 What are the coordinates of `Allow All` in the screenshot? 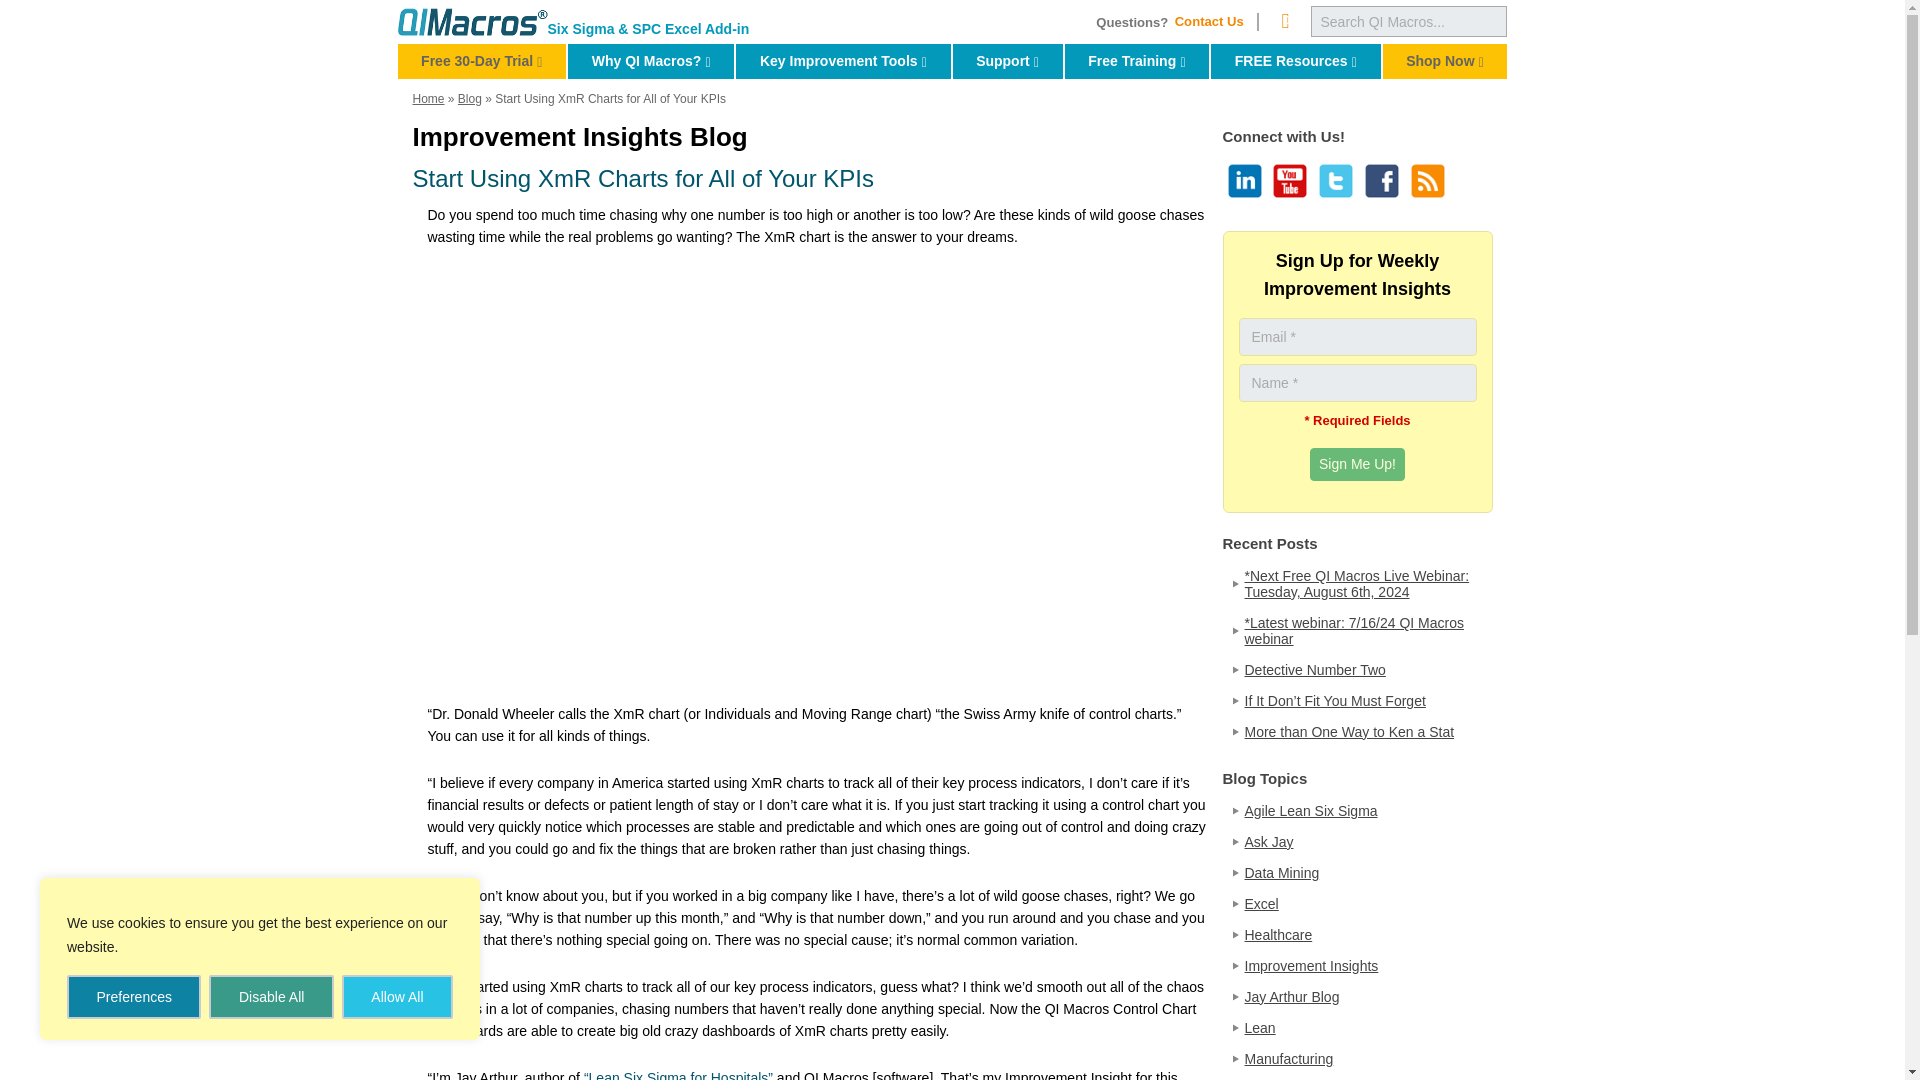 It's located at (397, 997).